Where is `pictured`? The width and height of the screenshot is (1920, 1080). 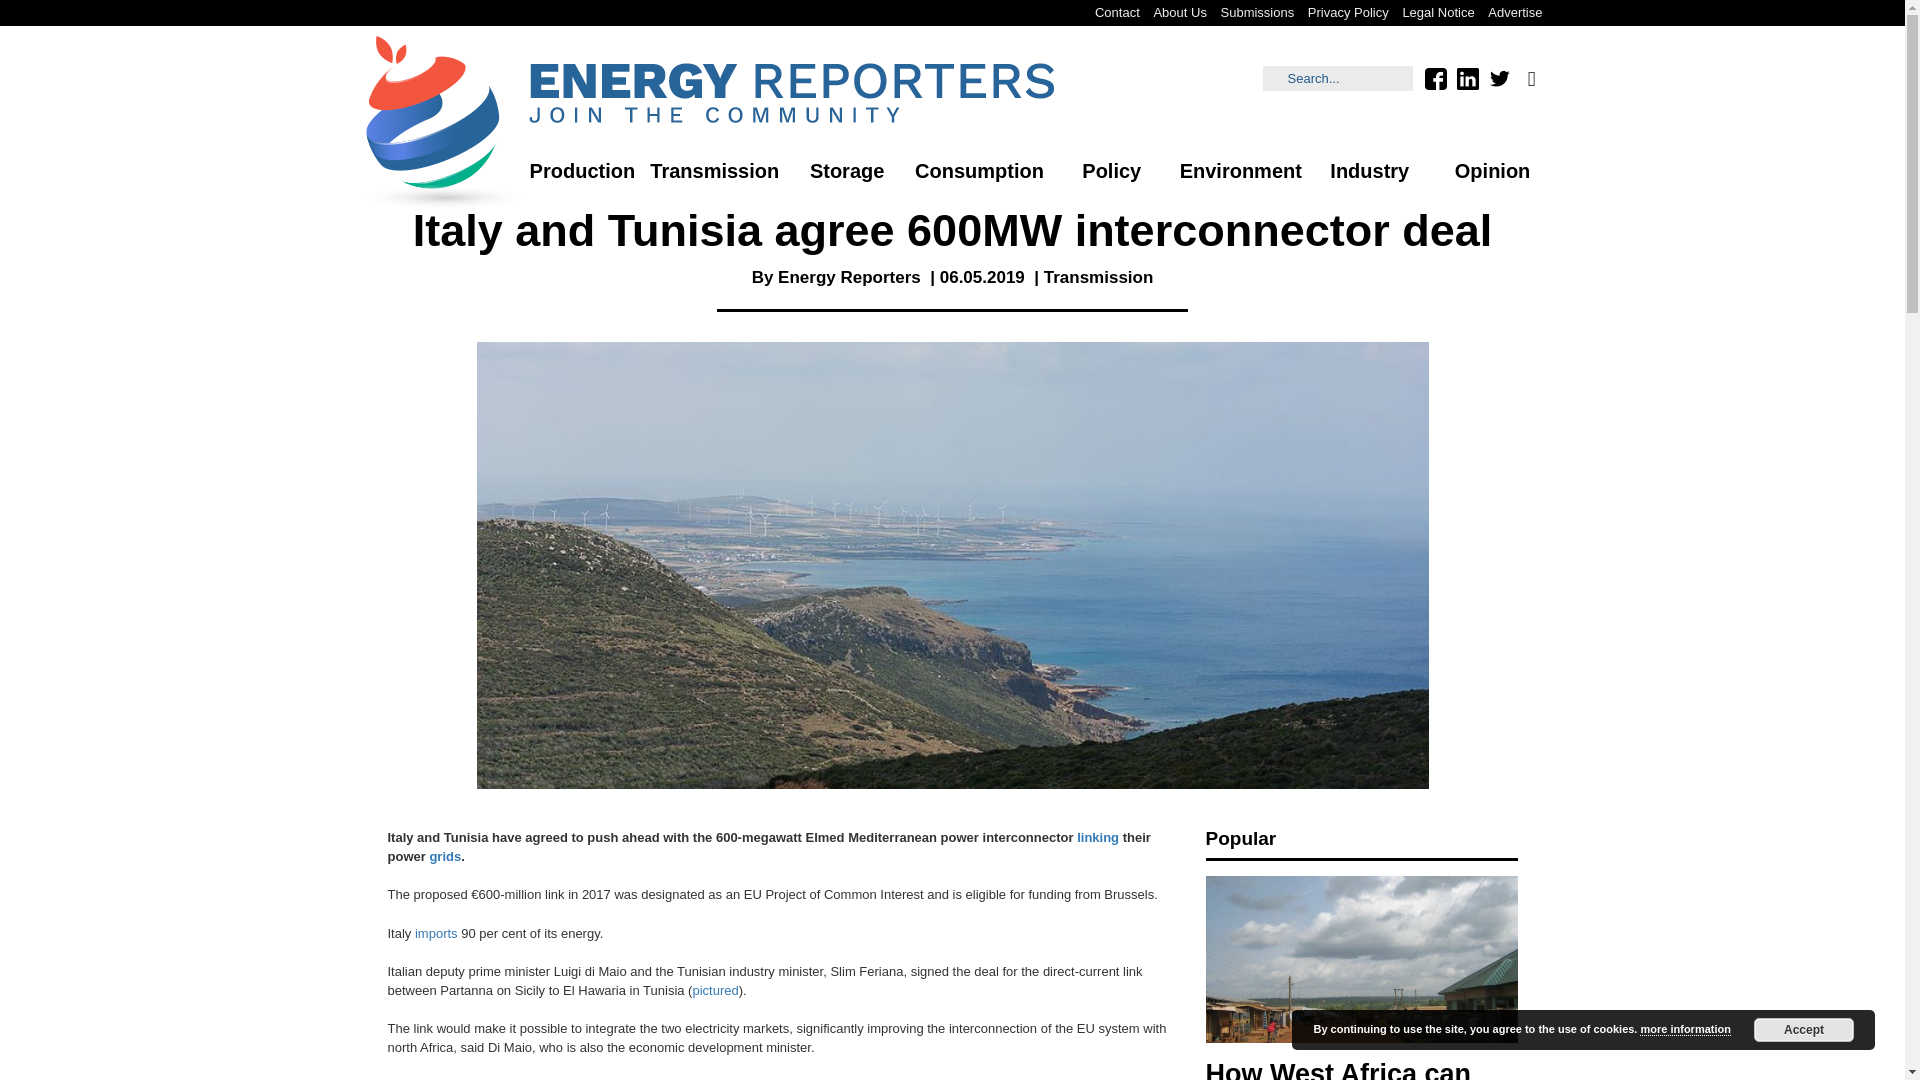
pictured is located at coordinates (714, 990).